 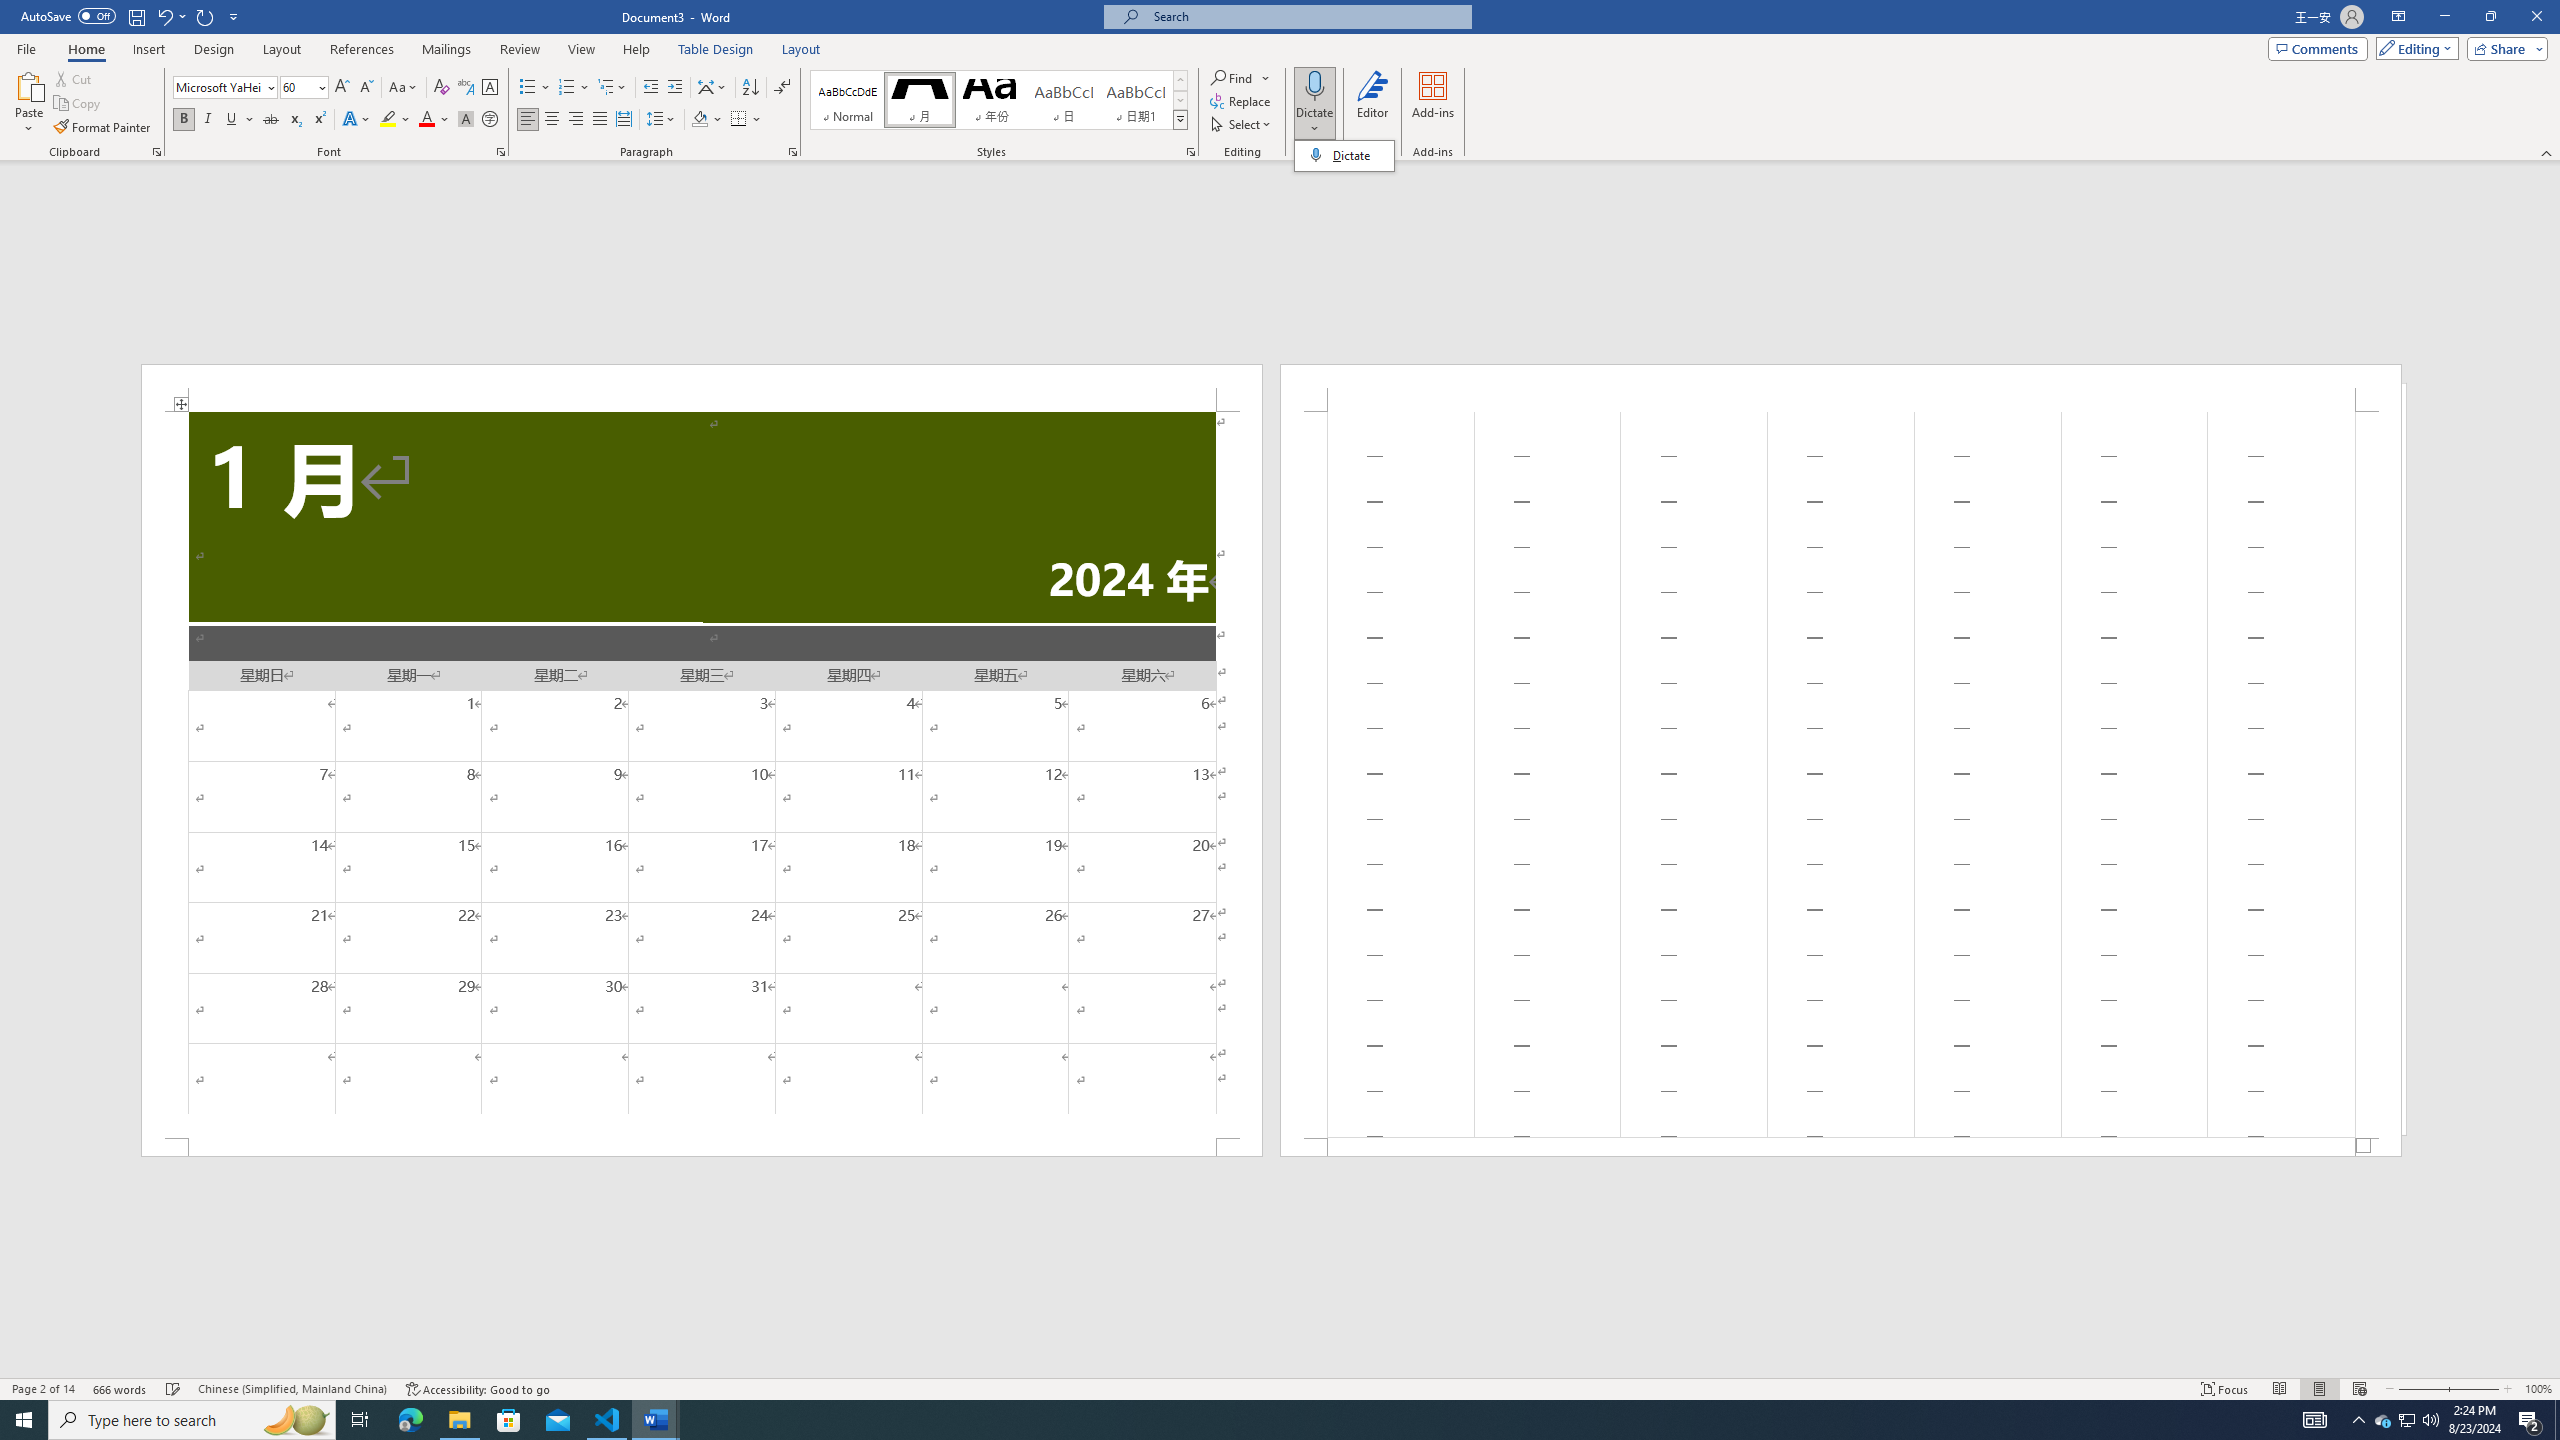 What do you see at coordinates (298, 86) in the screenshot?
I see `Font Size` at bounding box center [298, 86].